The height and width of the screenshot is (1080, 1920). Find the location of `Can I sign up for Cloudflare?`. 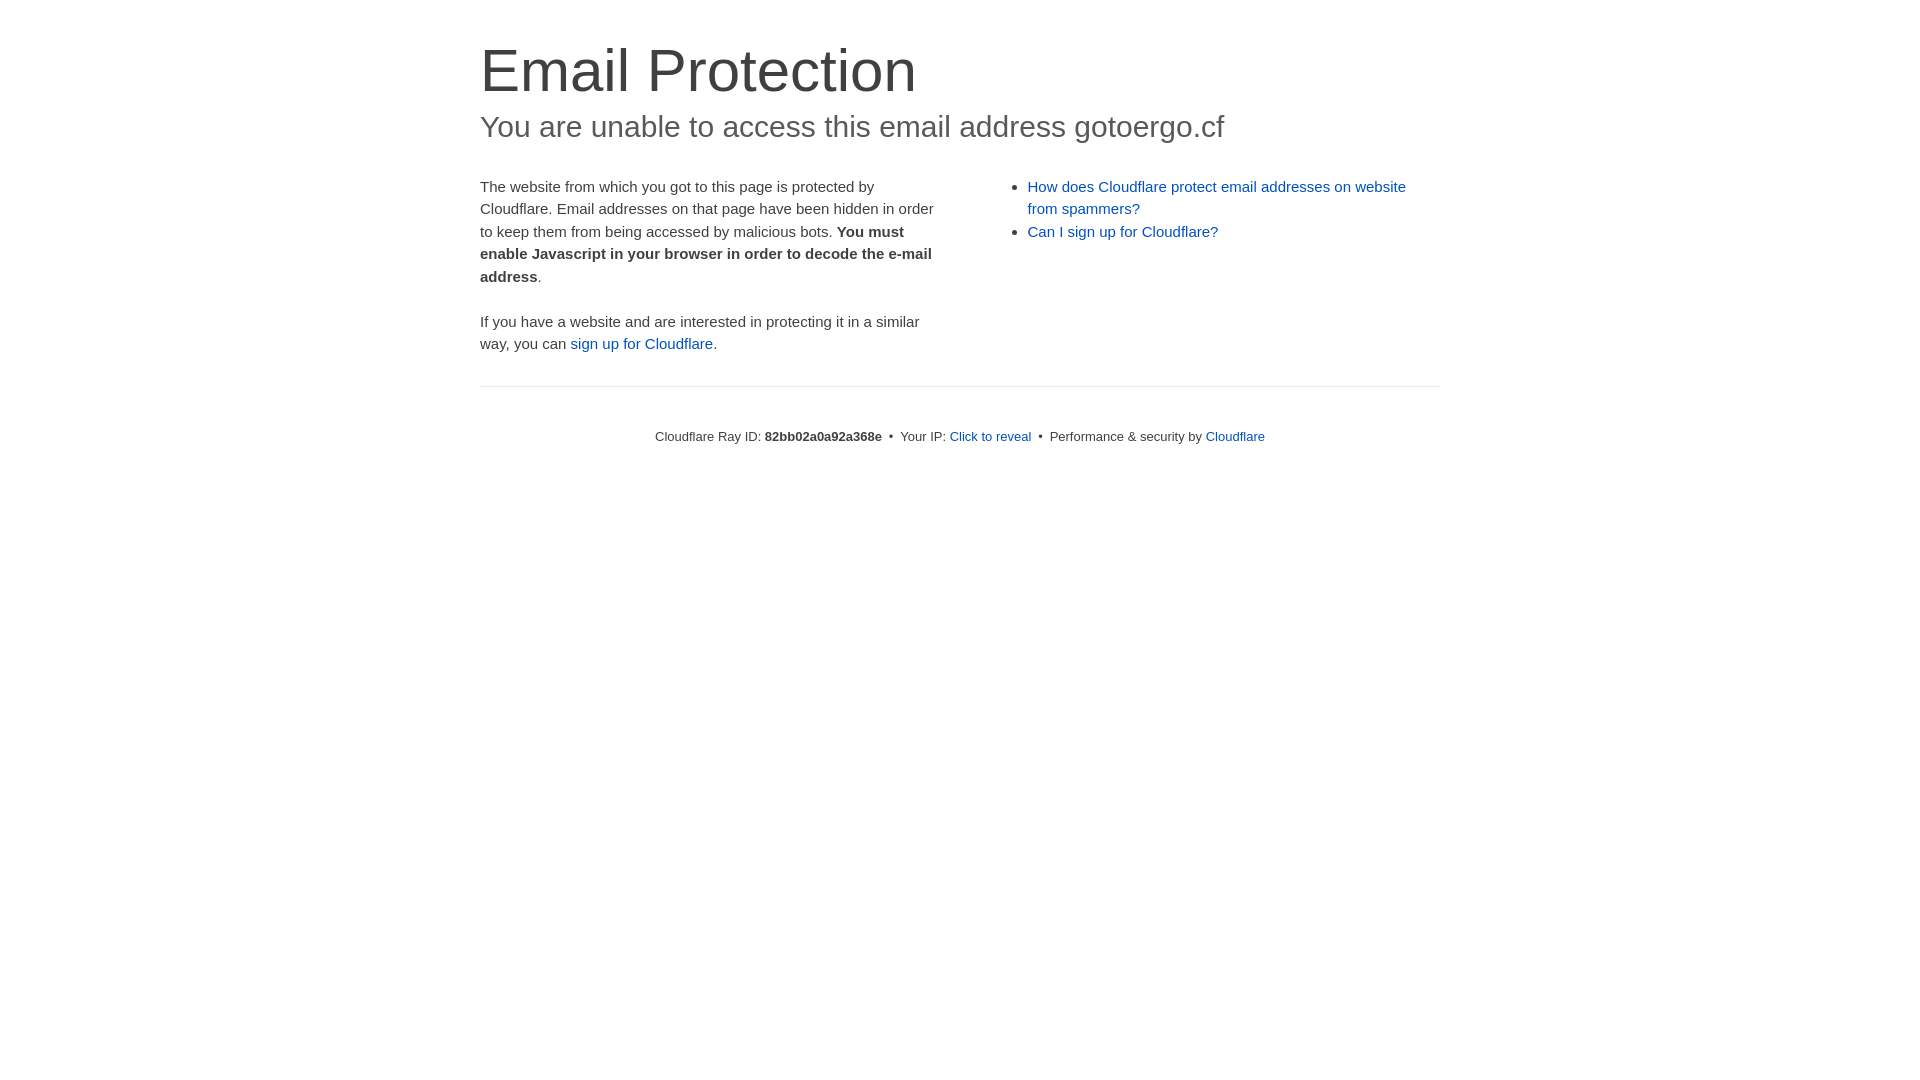

Can I sign up for Cloudflare? is located at coordinates (1124, 232).